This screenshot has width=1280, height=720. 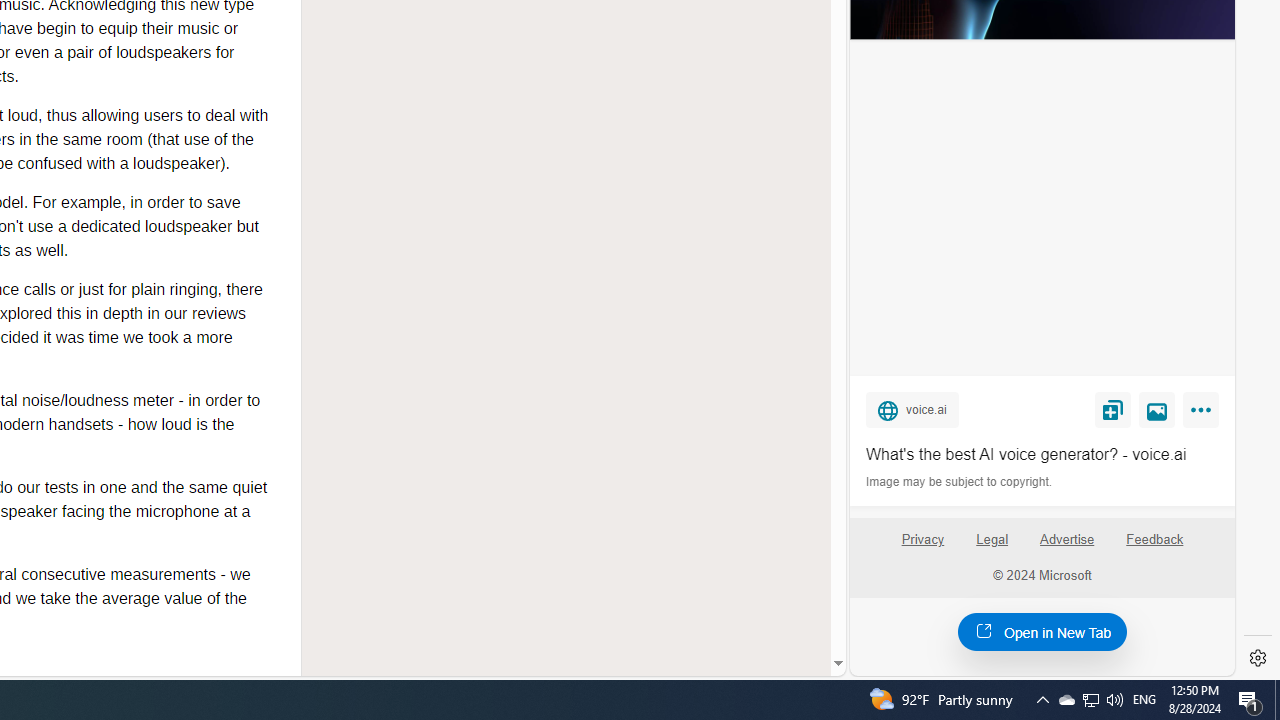 I want to click on Legal, so click(x=992, y=540).